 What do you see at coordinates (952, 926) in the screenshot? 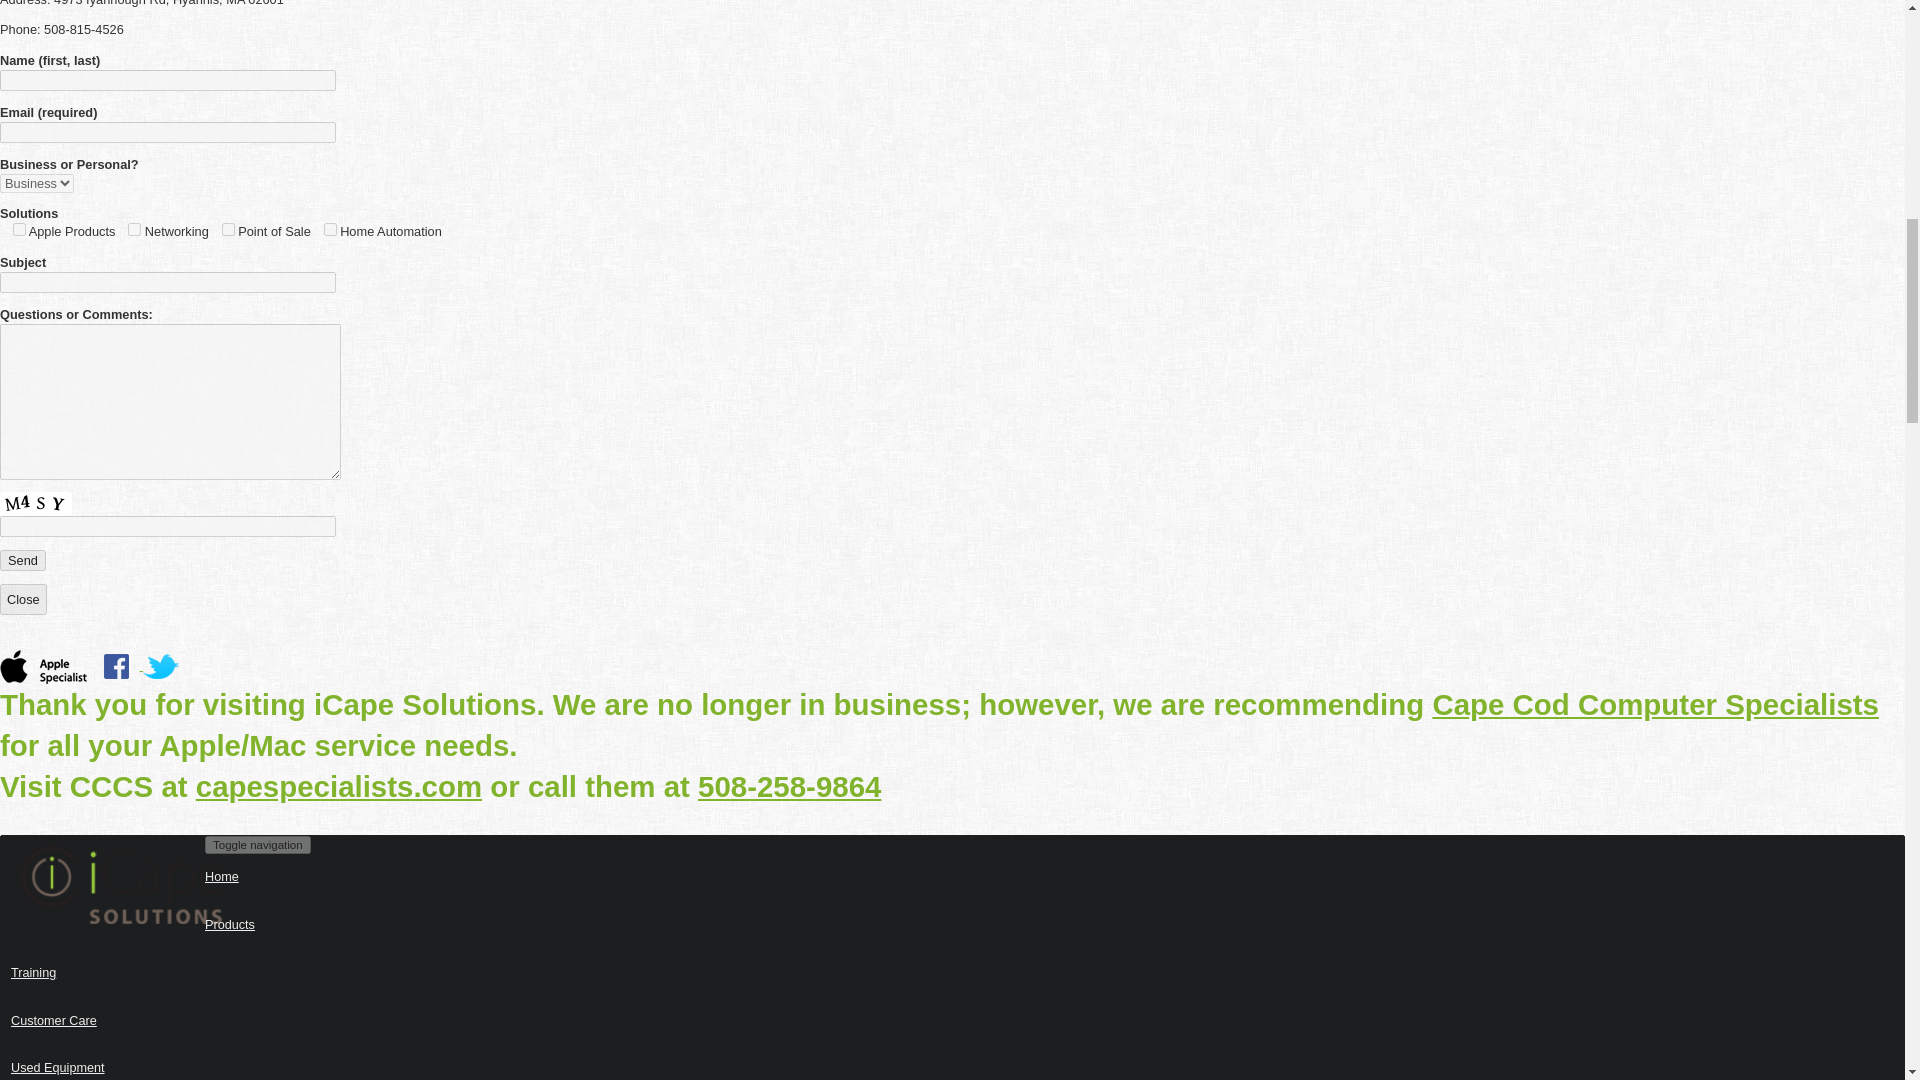
I see `Products` at bounding box center [952, 926].